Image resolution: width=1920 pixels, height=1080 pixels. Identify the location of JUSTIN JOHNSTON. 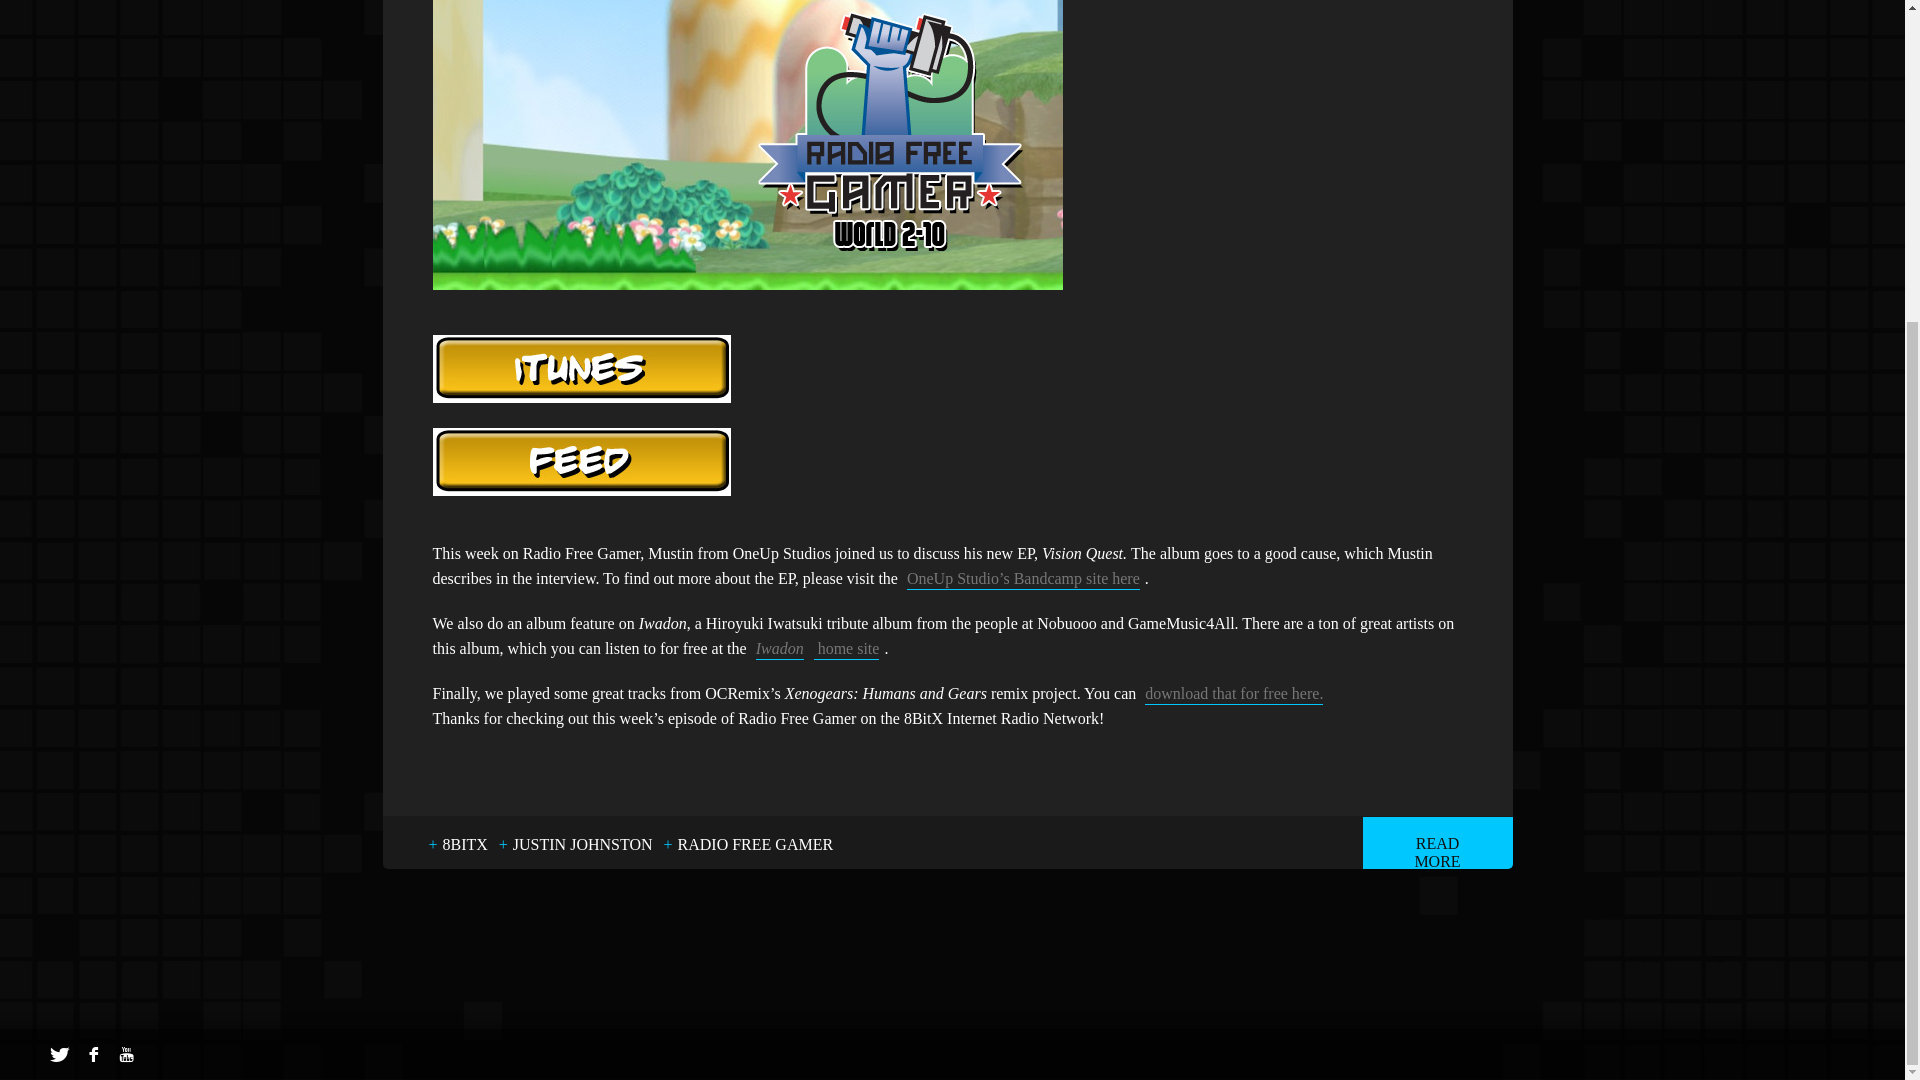
(582, 844).